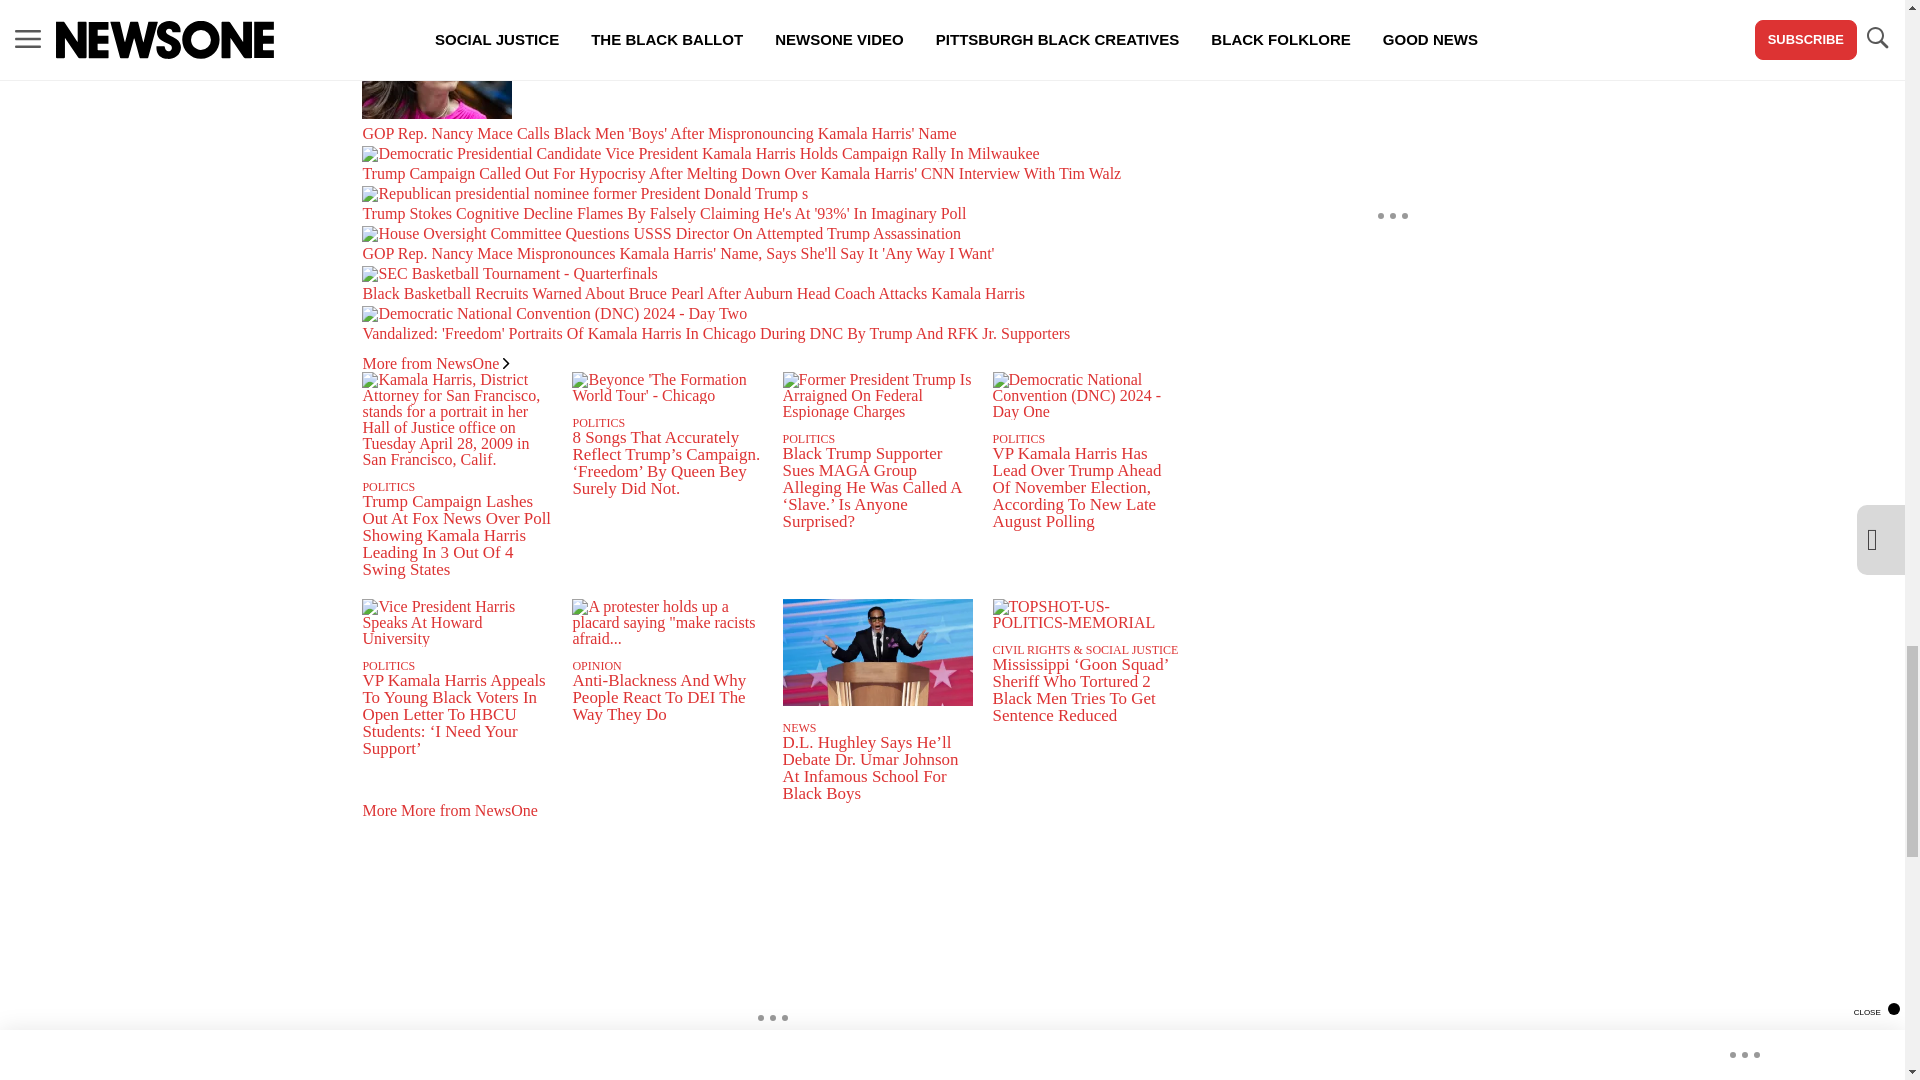  What do you see at coordinates (388, 486) in the screenshot?
I see `POLITICS` at bounding box center [388, 486].